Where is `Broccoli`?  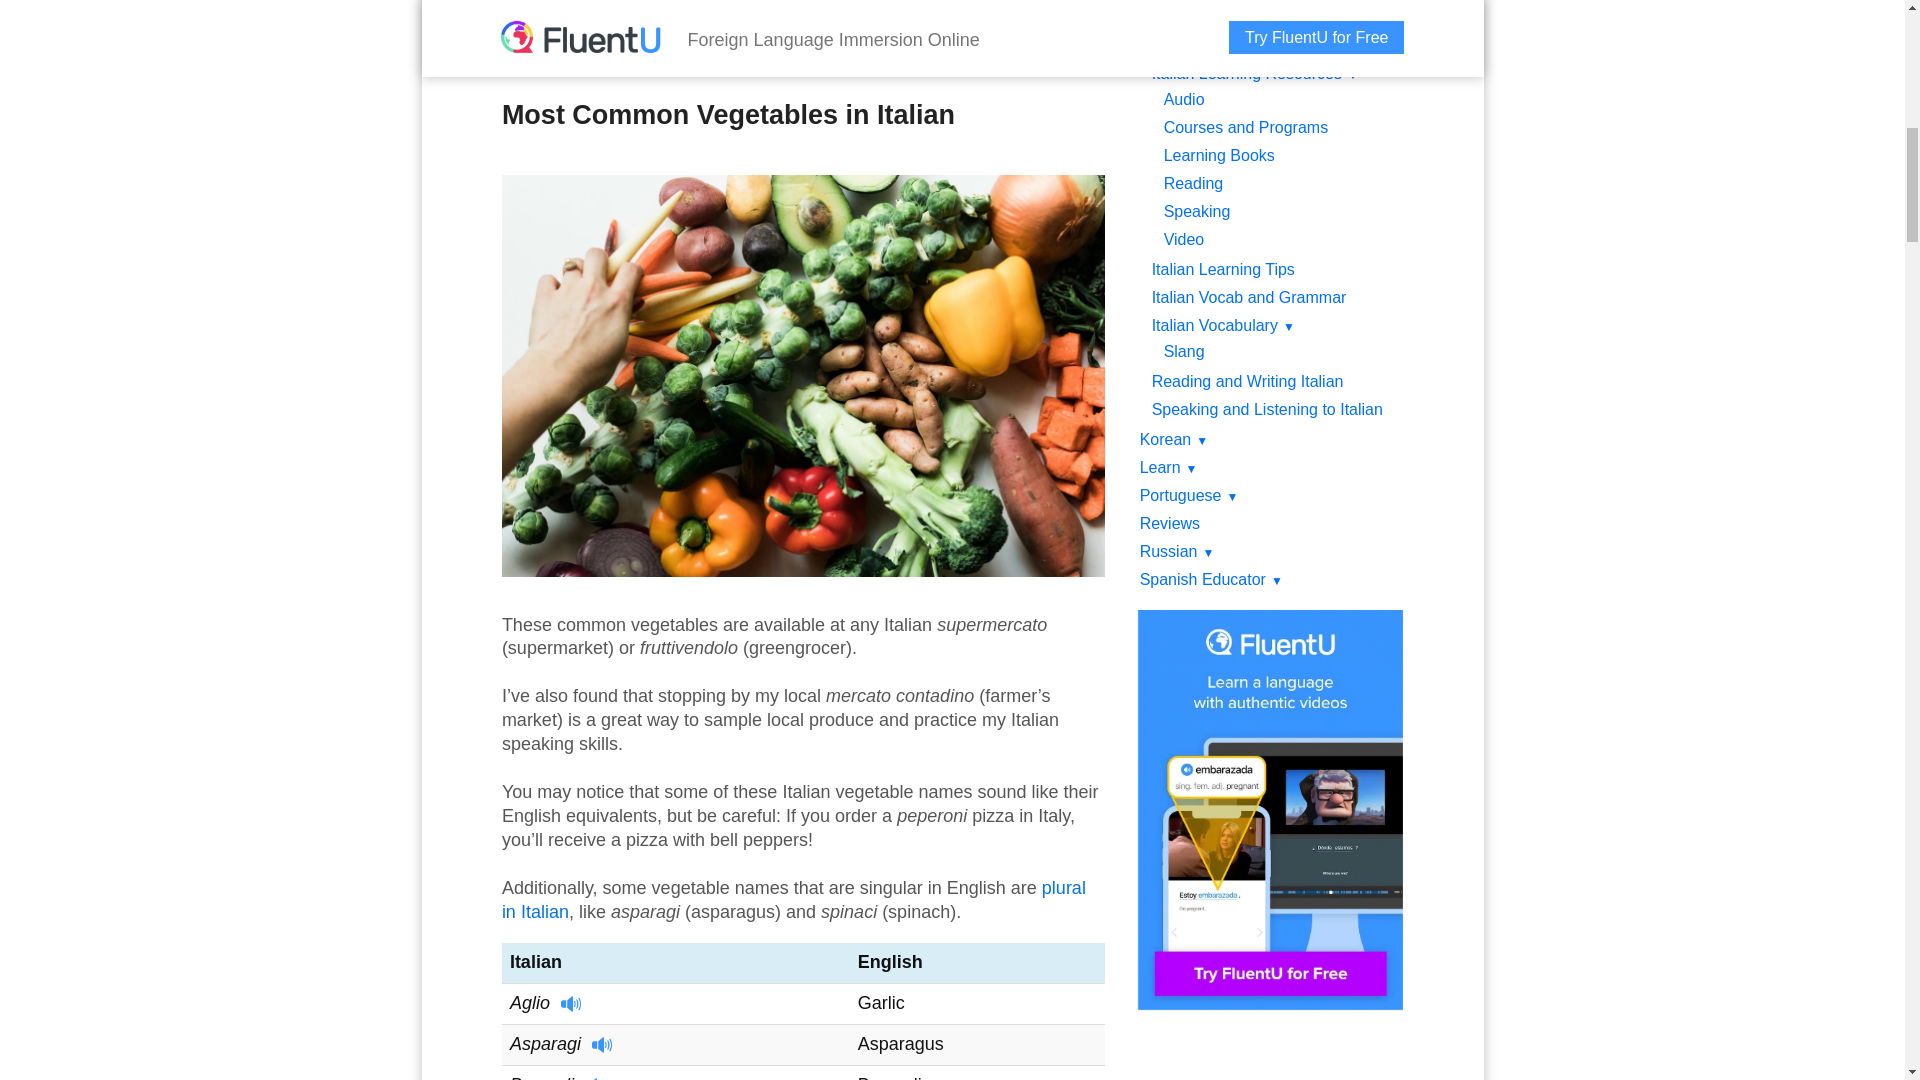
Broccoli is located at coordinates (558, 1077).